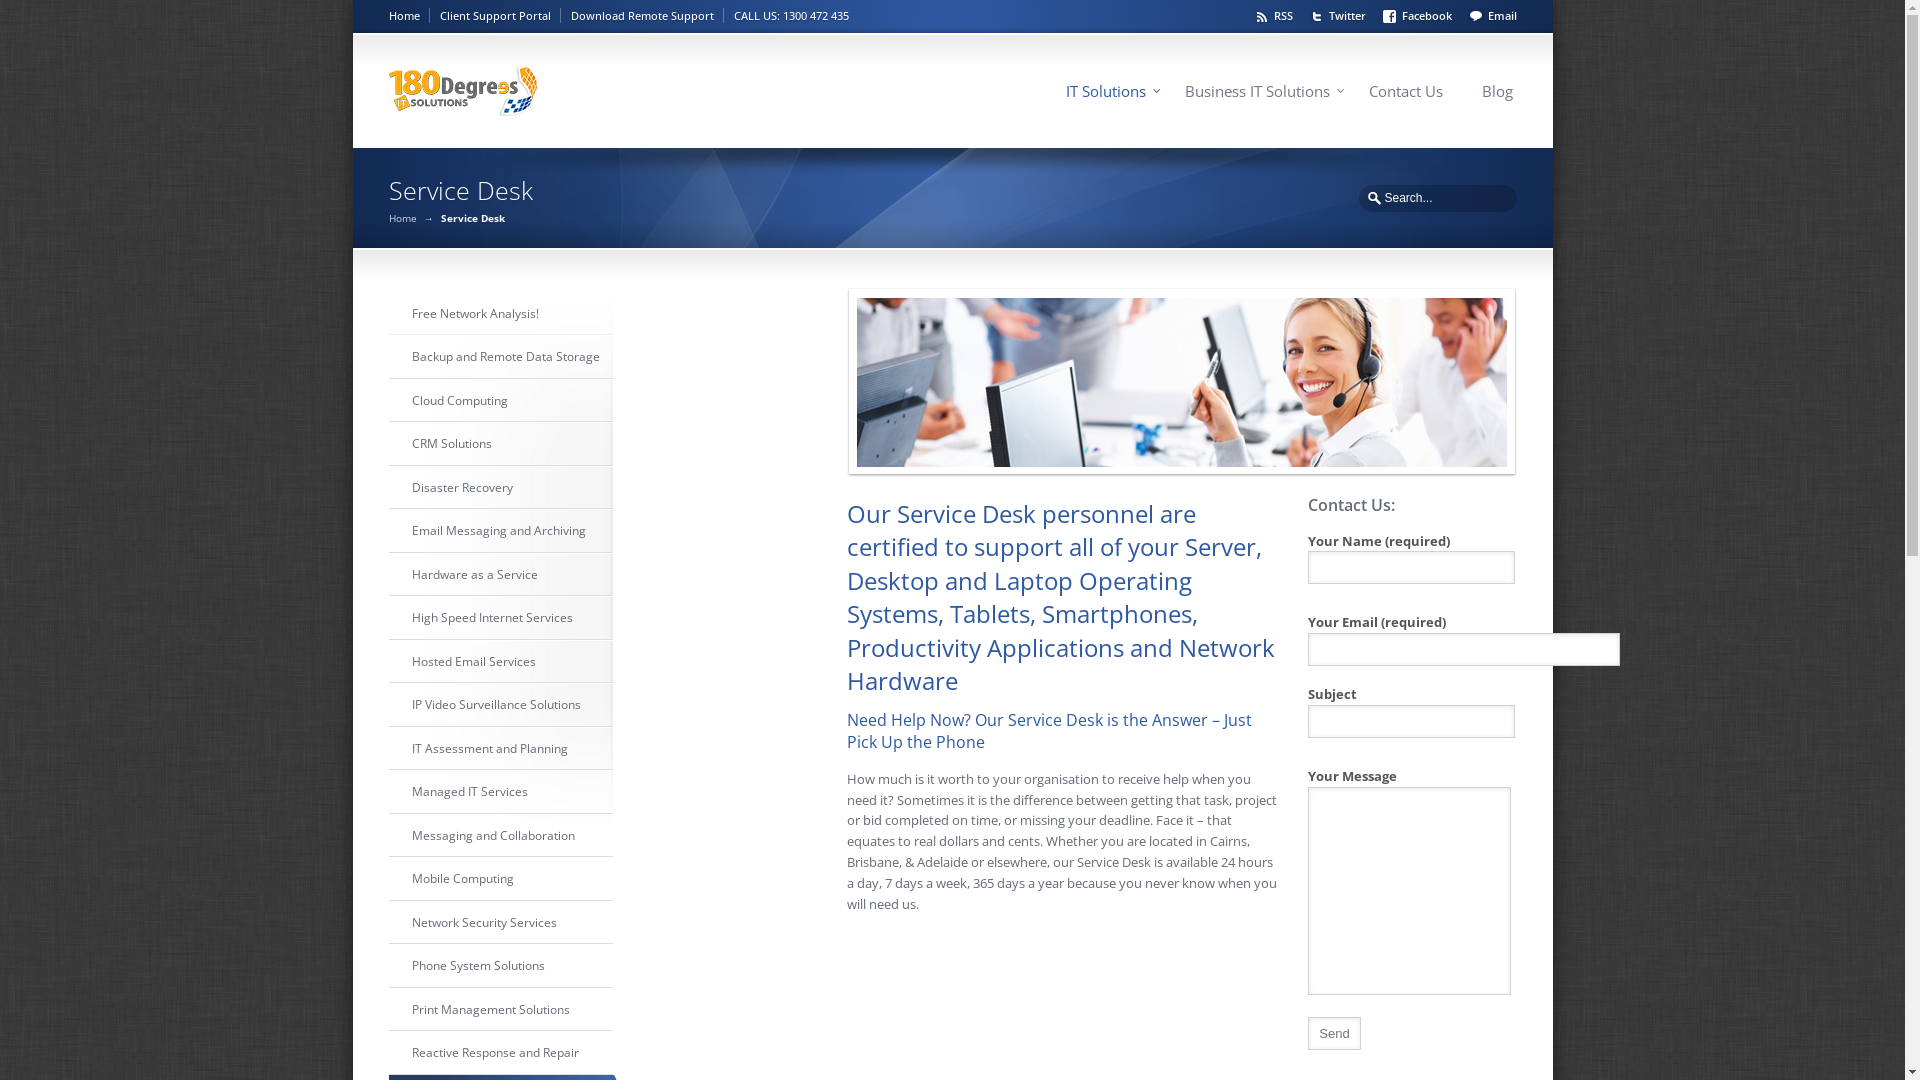 This screenshot has height=1080, width=1920. Describe the element at coordinates (500, 1053) in the screenshot. I see `Reactive Response and Repair` at that location.